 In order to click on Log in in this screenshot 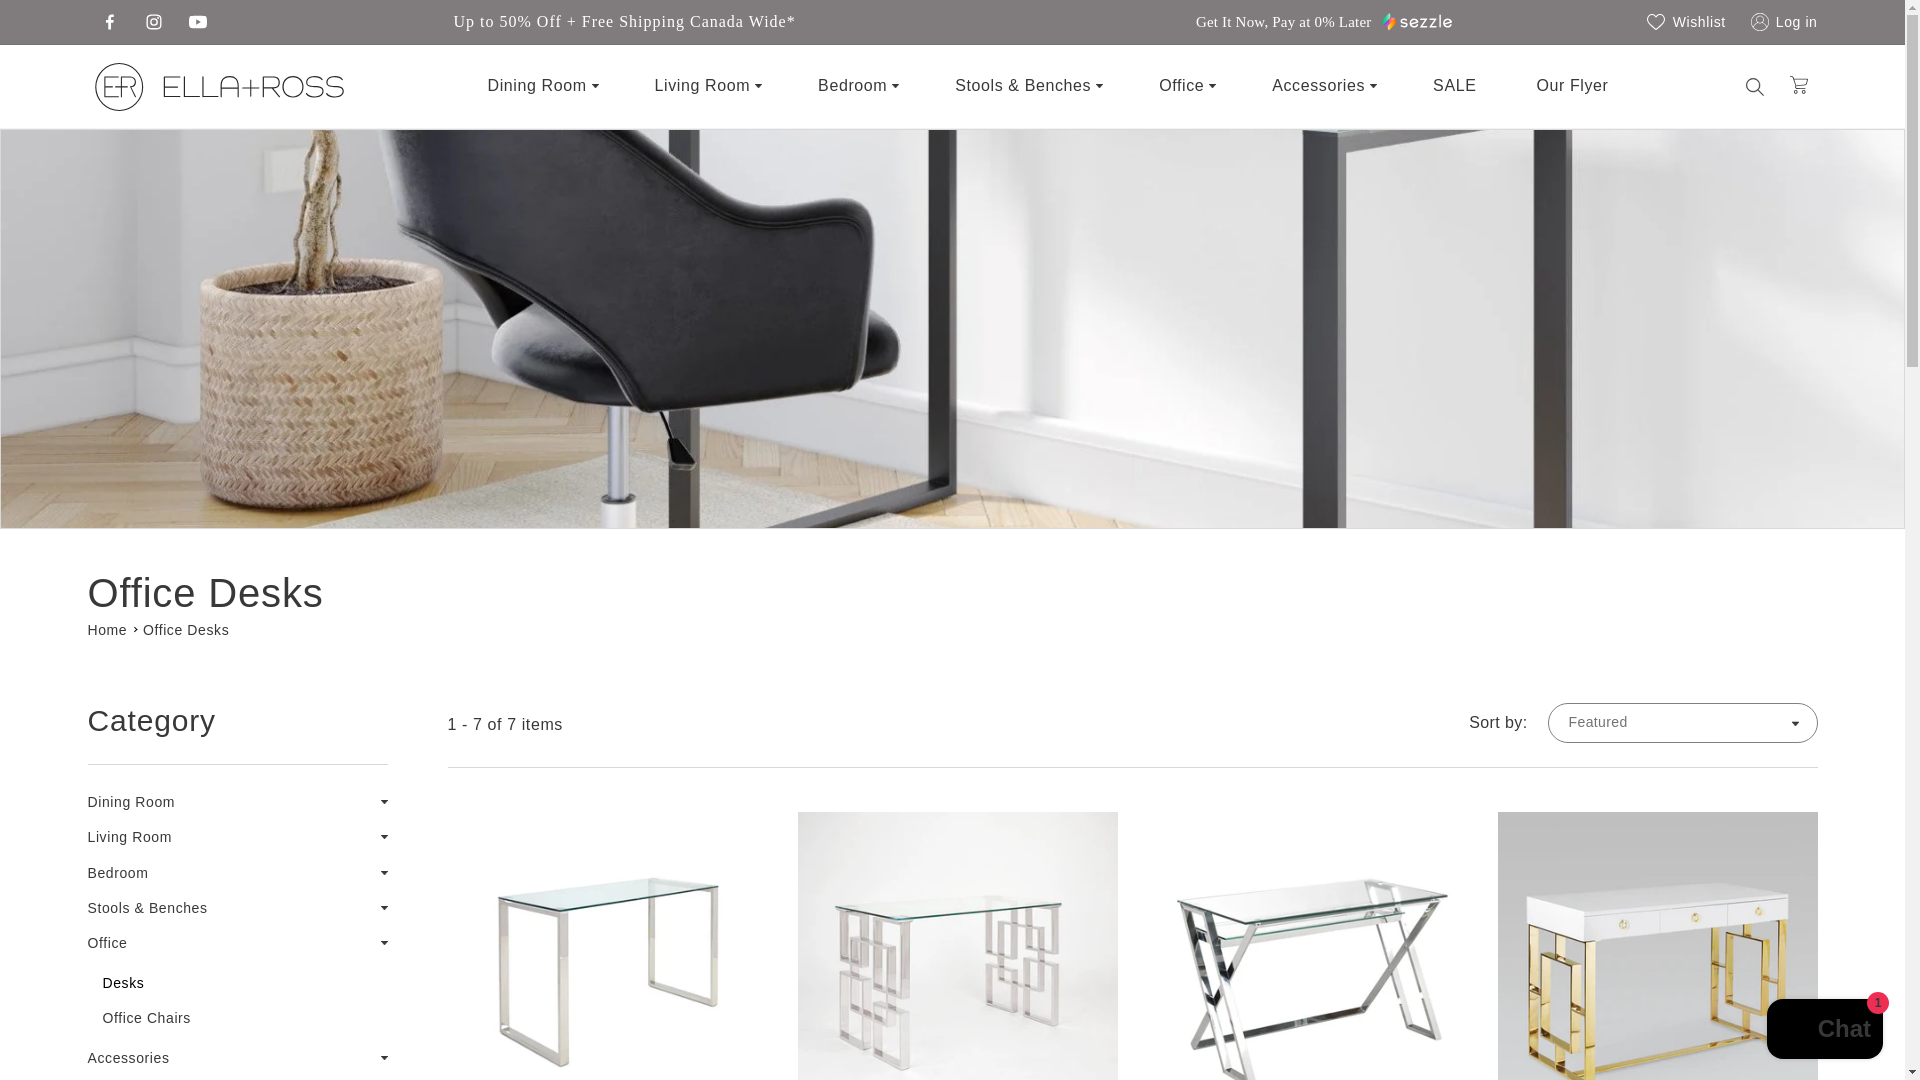, I will do `click(1780, 22)`.